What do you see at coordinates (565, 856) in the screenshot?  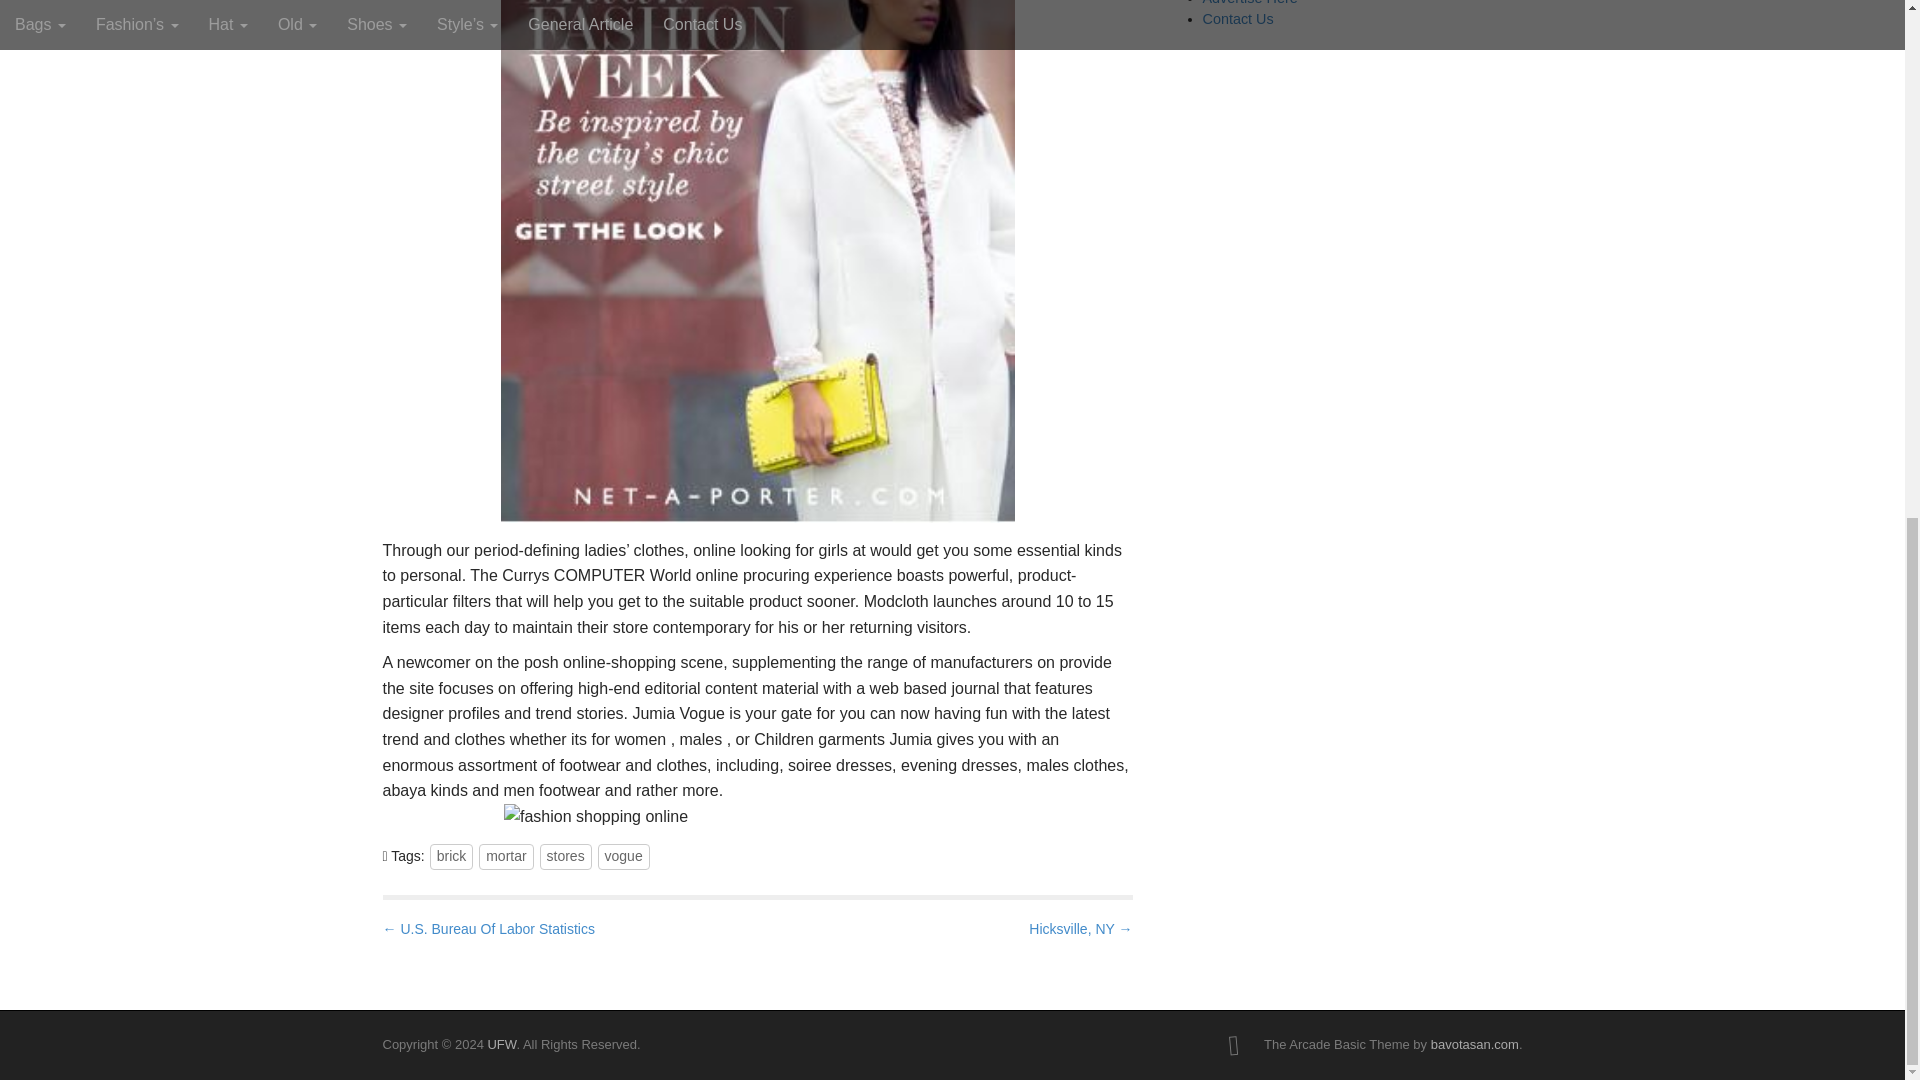 I see `stores` at bounding box center [565, 856].